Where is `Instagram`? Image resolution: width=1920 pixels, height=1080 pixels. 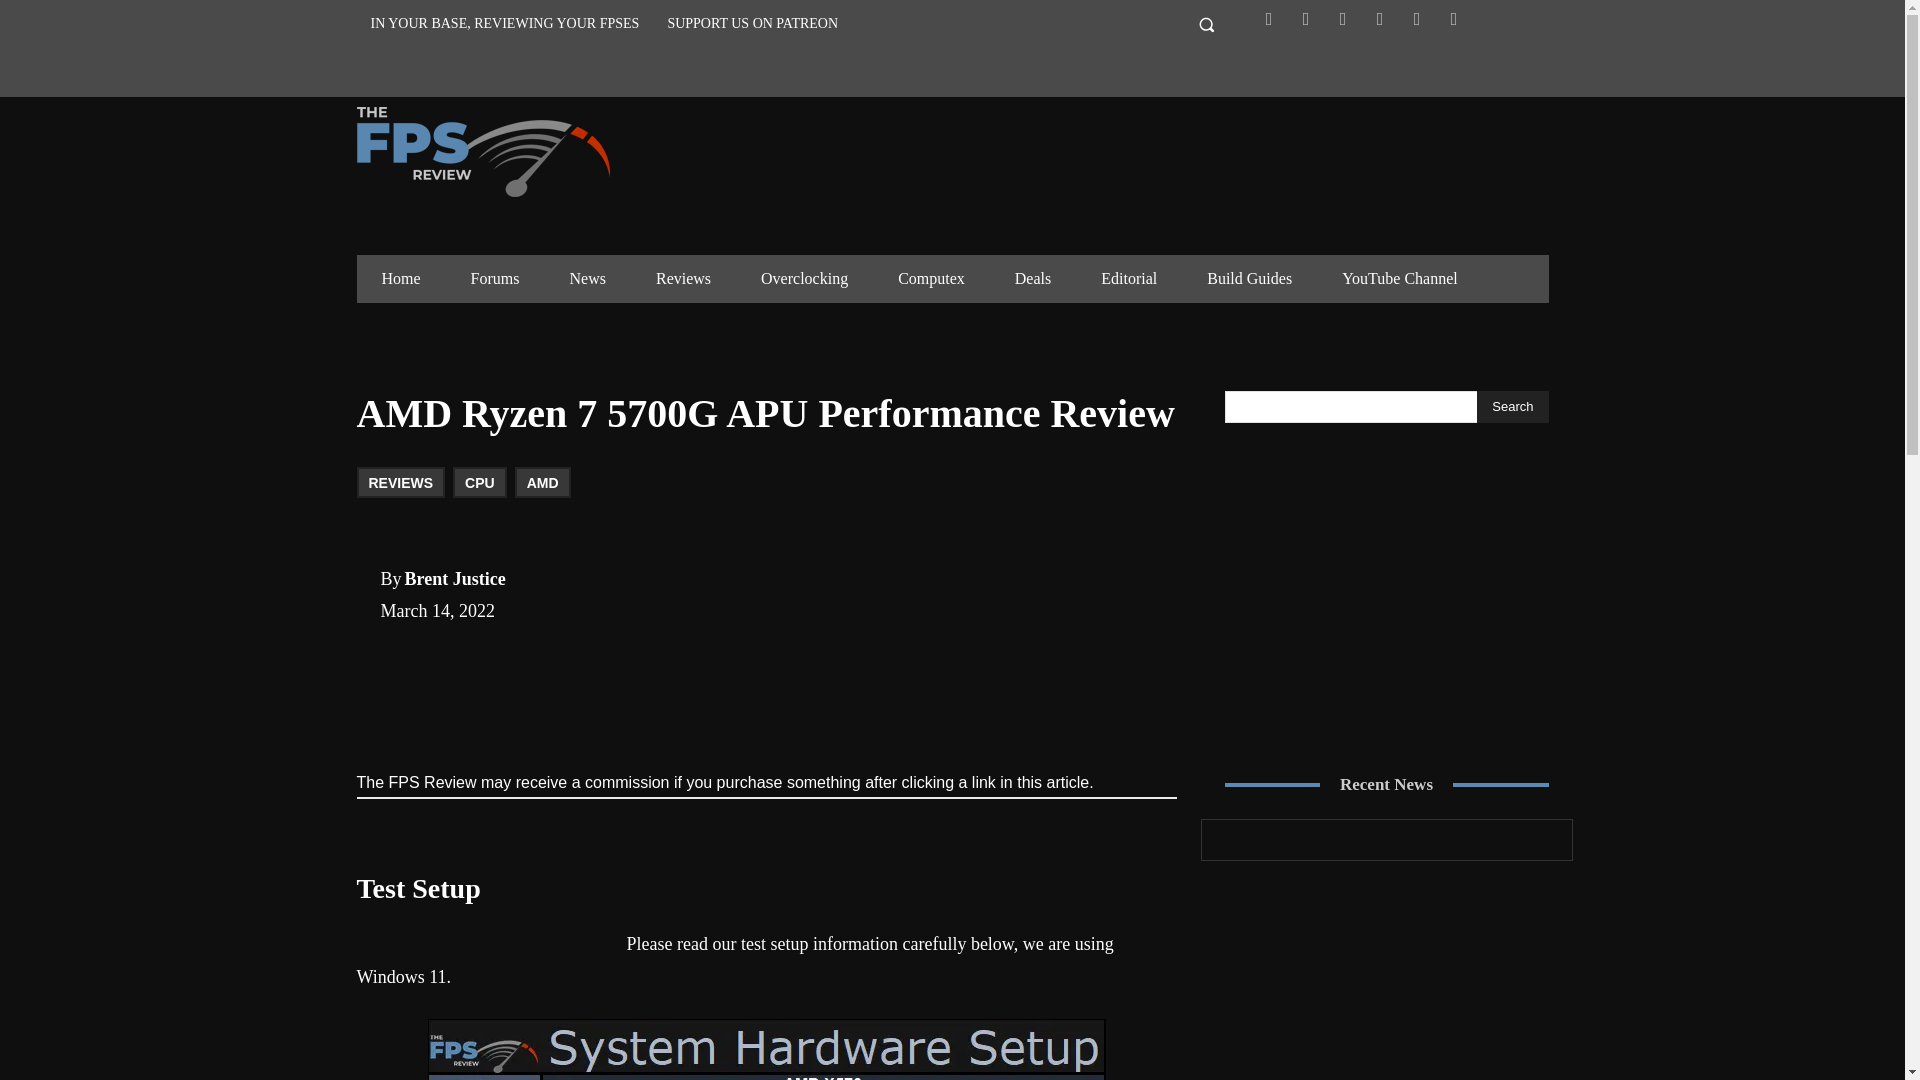 Instagram is located at coordinates (1342, 18).